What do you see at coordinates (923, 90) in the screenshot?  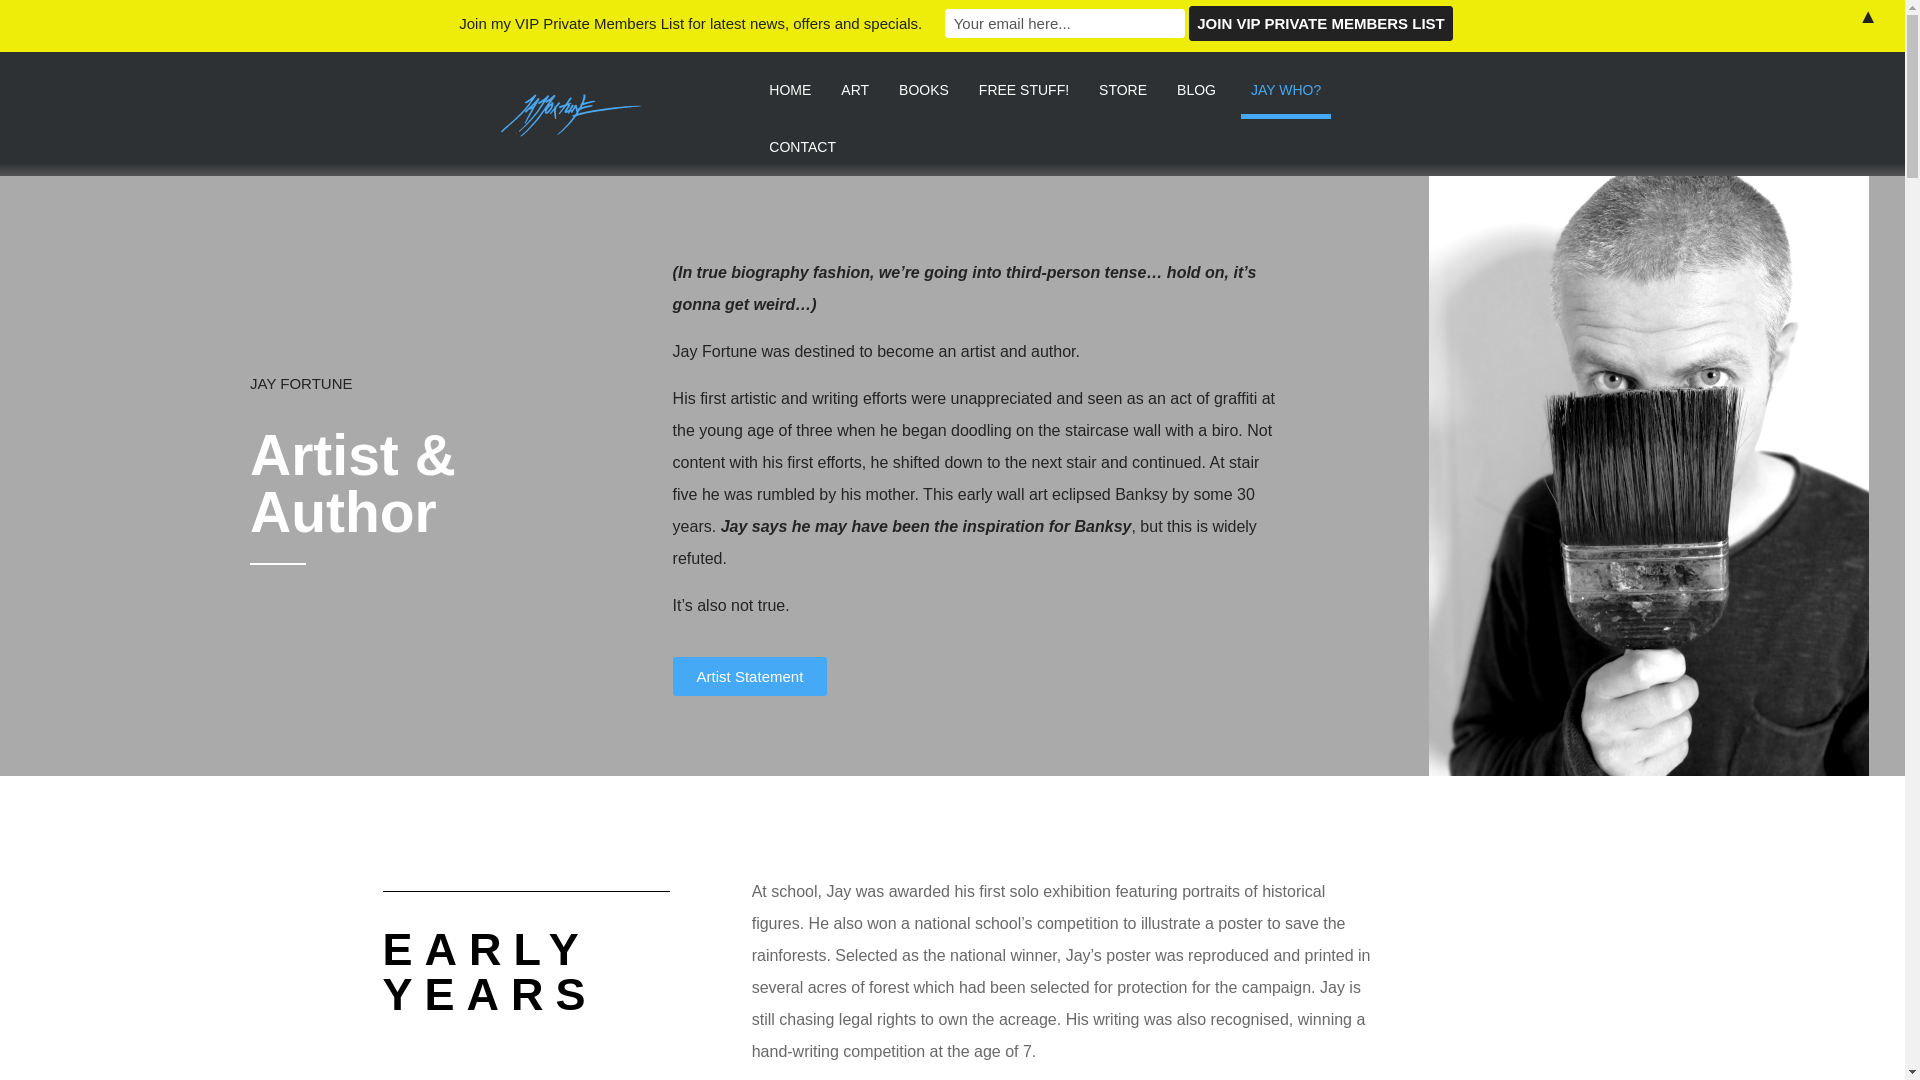 I see `BOOKS` at bounding box center [923, 90].